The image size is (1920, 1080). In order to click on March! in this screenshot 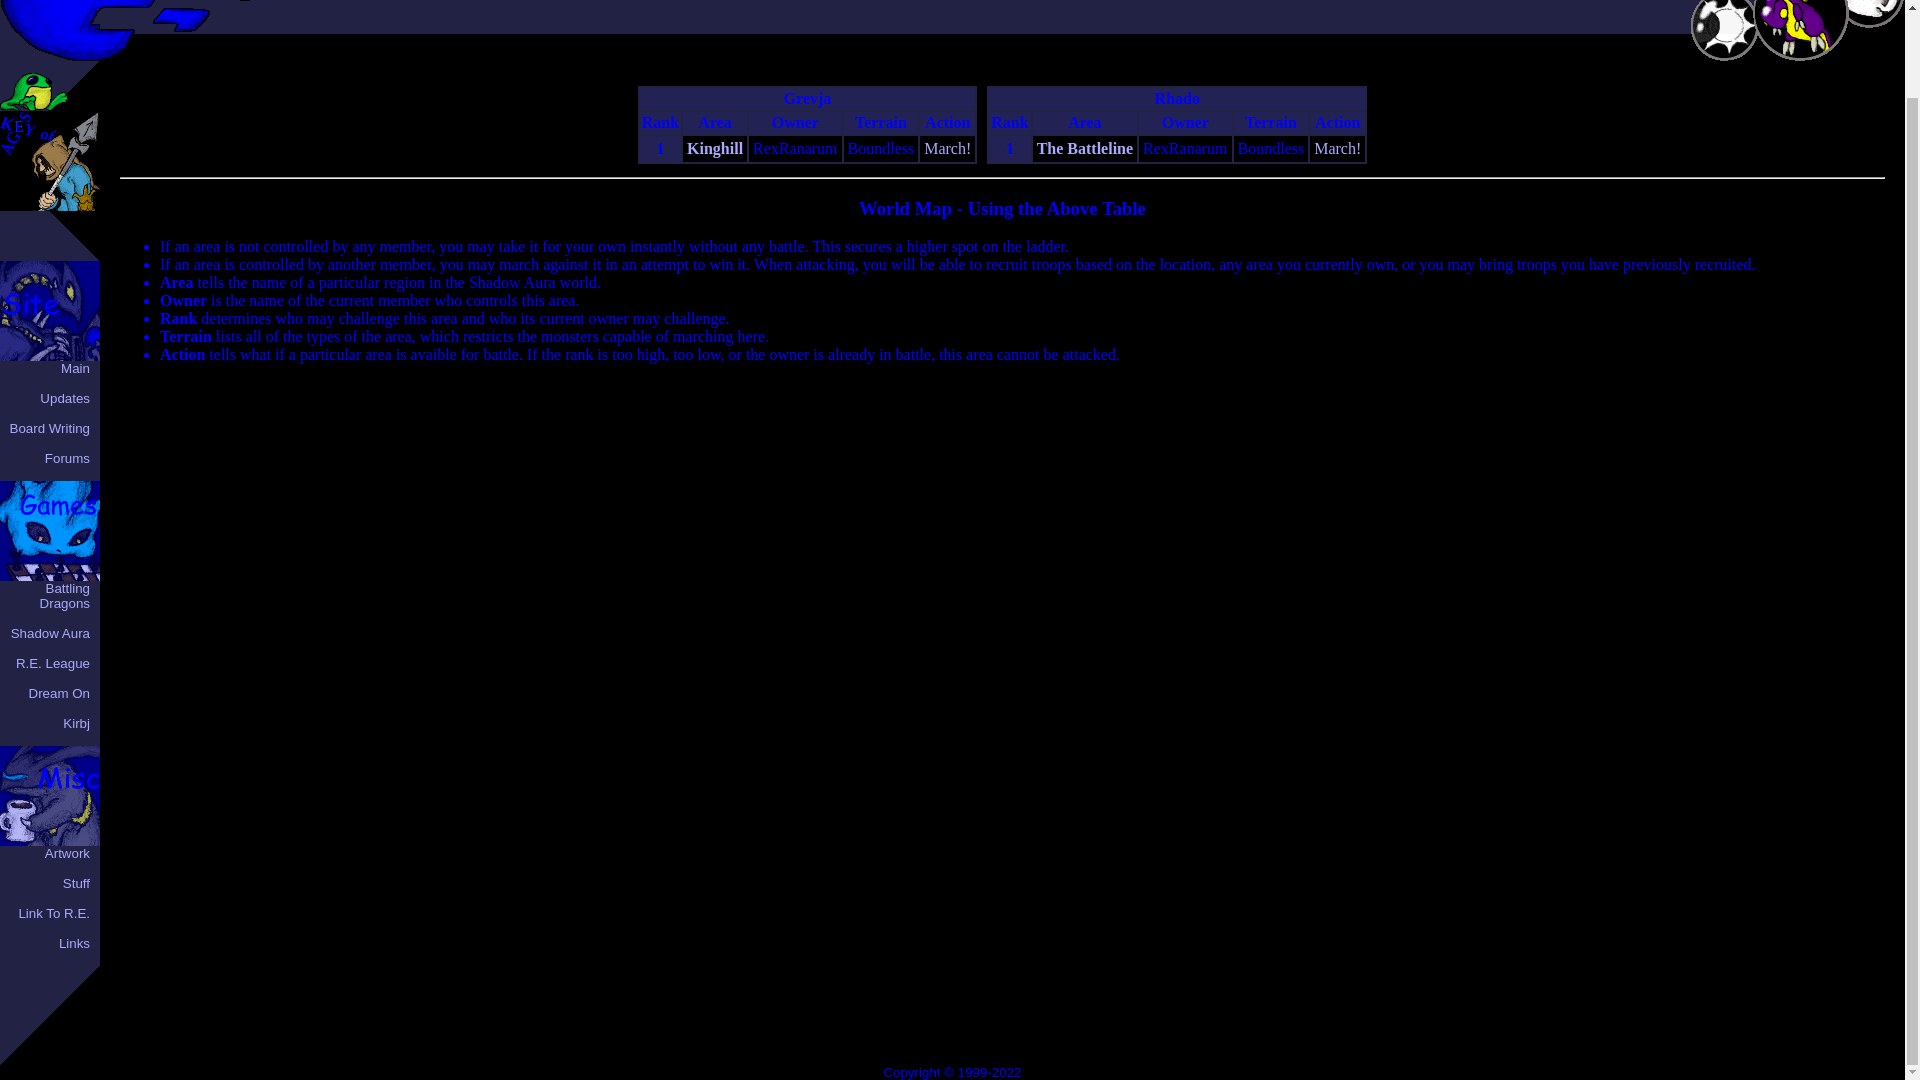, I will do `click(947, 148)`.